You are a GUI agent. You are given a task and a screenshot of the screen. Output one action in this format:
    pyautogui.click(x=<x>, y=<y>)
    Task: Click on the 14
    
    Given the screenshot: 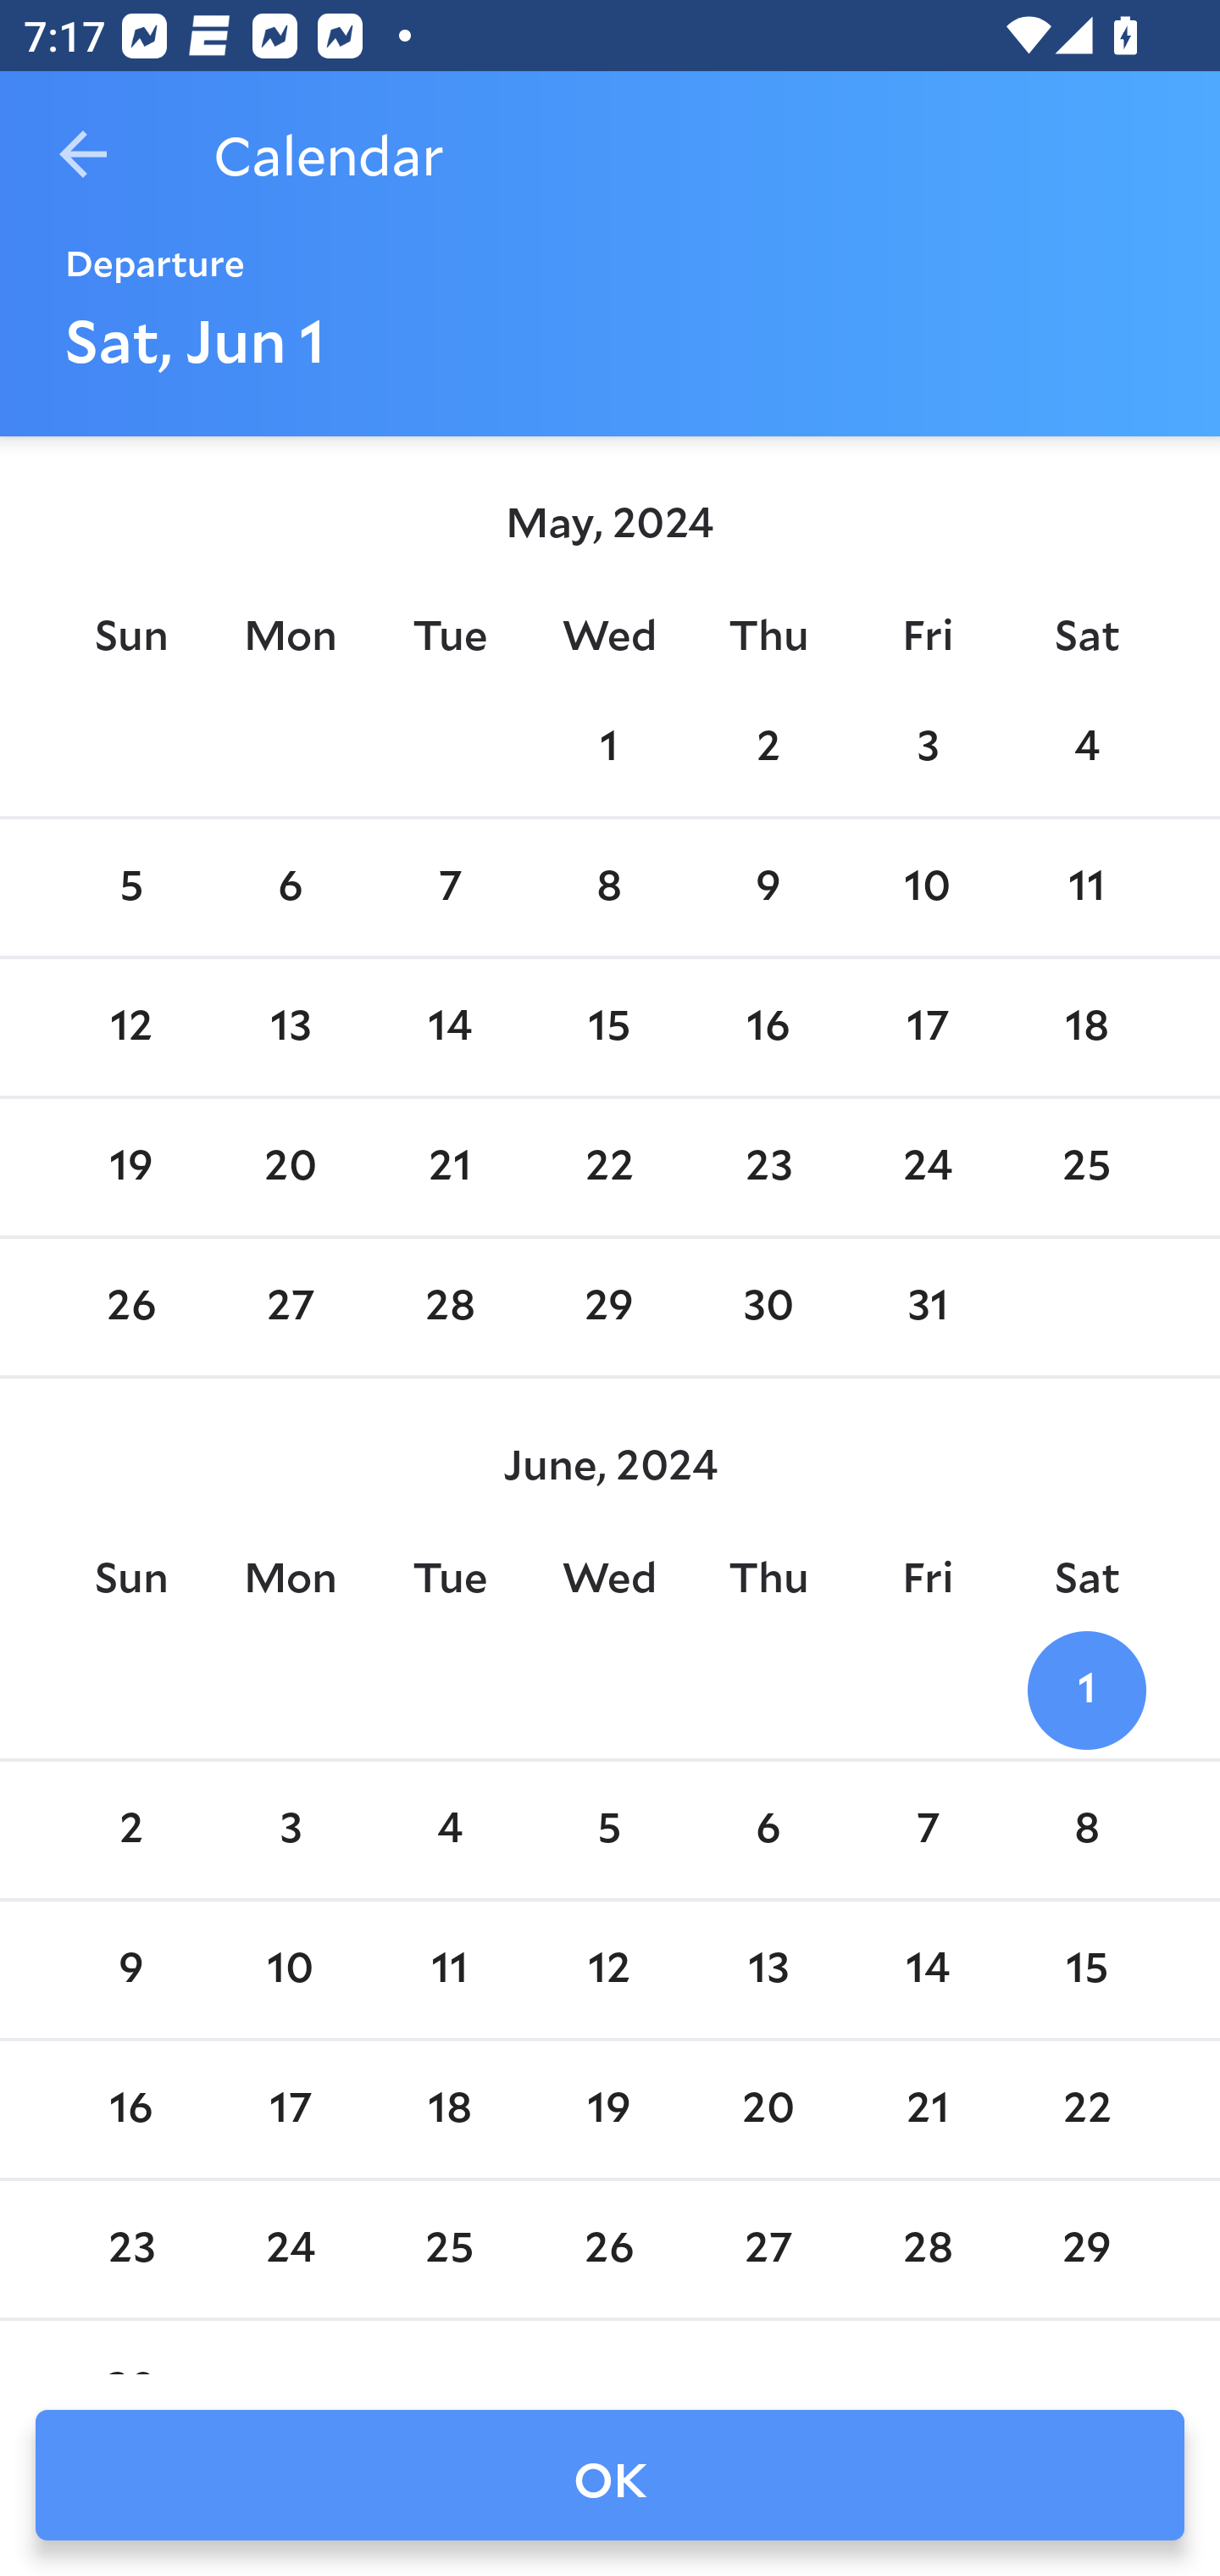 What is the action you would take?
    pyautogui.click(x=927, y=1970)
    